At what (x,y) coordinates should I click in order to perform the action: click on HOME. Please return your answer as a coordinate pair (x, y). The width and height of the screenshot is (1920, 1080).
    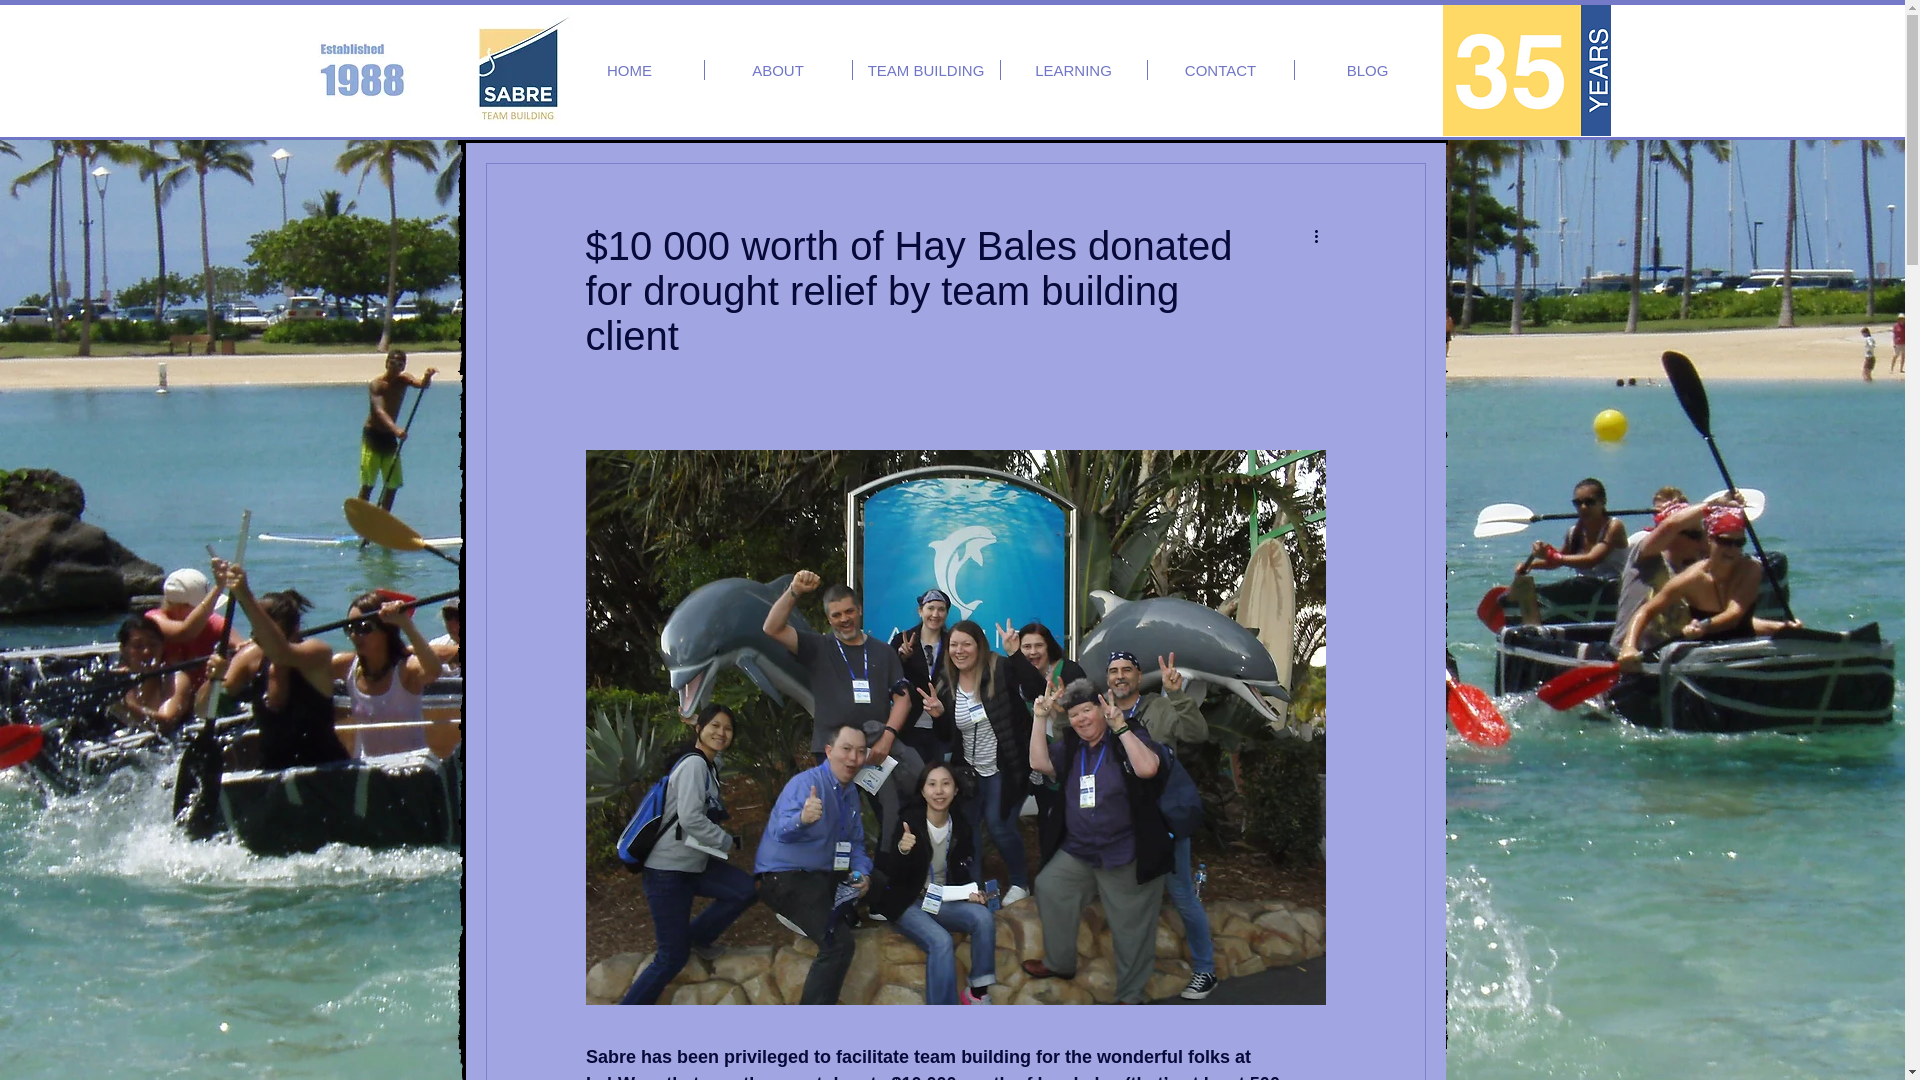
    Looking at the image, I should click on (630, 70).